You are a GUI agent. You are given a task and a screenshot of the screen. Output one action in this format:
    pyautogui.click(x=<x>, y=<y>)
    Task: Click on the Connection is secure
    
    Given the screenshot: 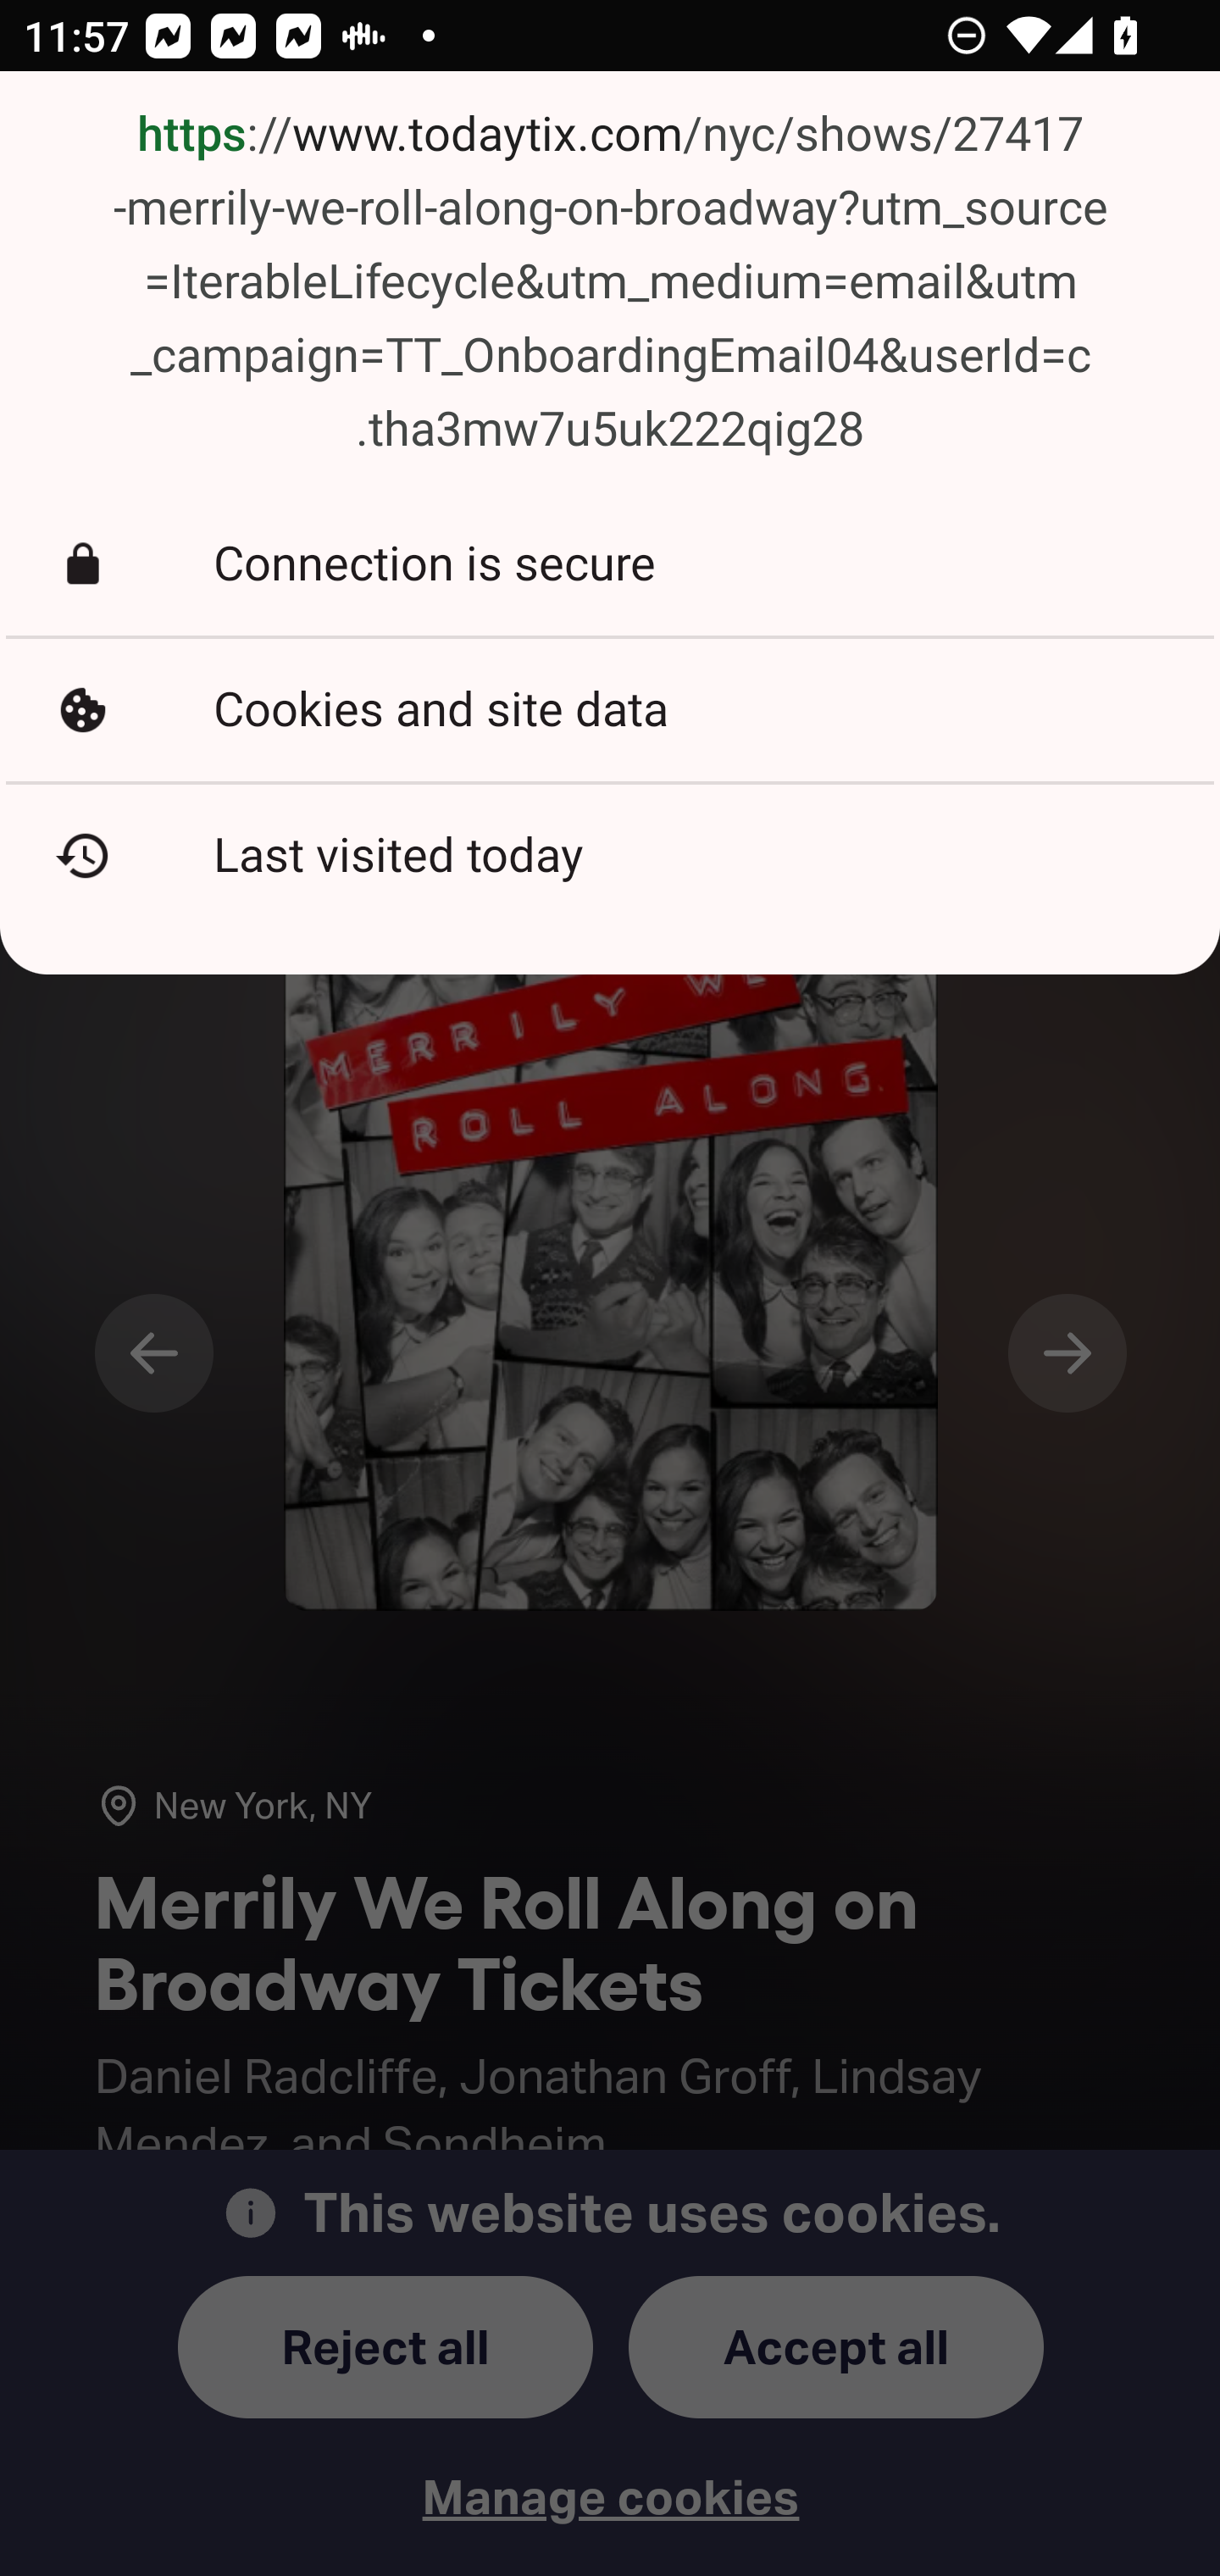 What is the action you would take?
    pyautogui.click(x=610, y=563)
    